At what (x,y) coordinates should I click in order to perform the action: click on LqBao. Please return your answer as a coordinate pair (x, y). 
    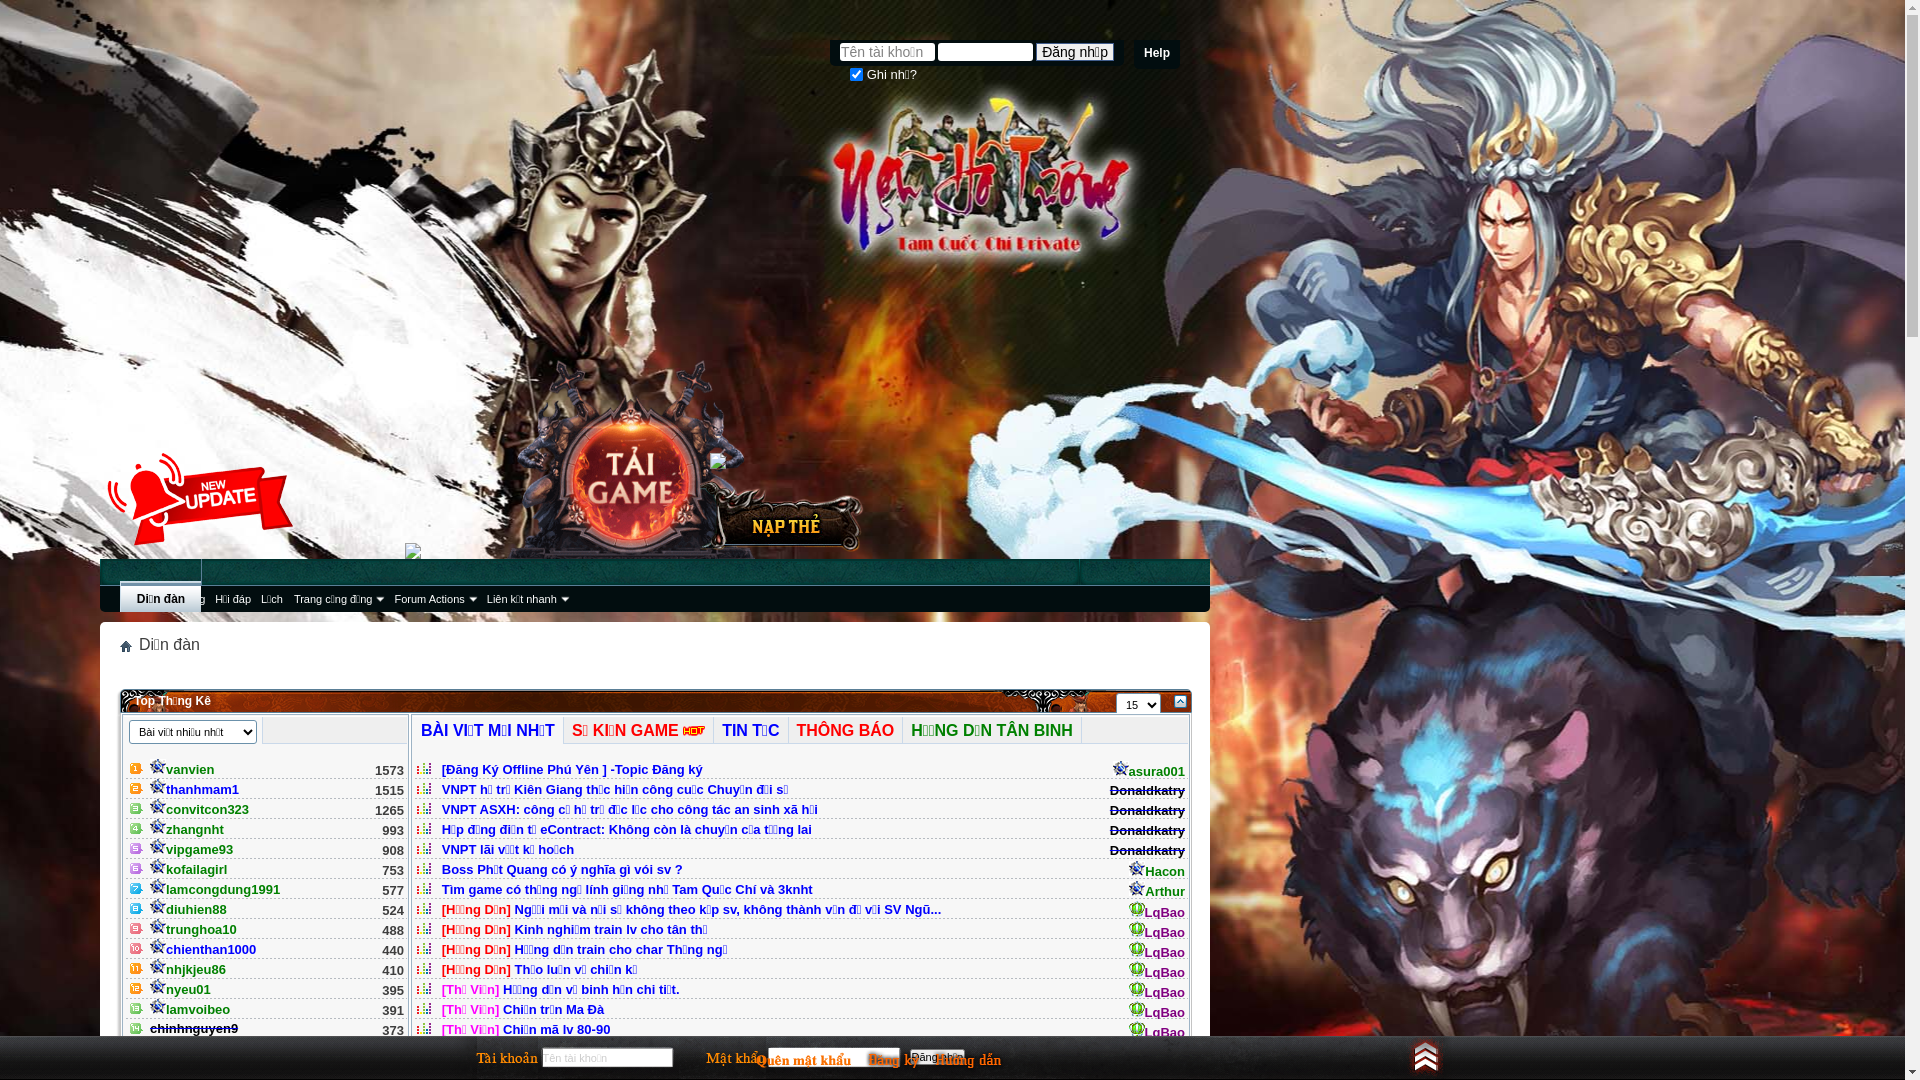
    Looking at the image, I should click on (1157, 1052).